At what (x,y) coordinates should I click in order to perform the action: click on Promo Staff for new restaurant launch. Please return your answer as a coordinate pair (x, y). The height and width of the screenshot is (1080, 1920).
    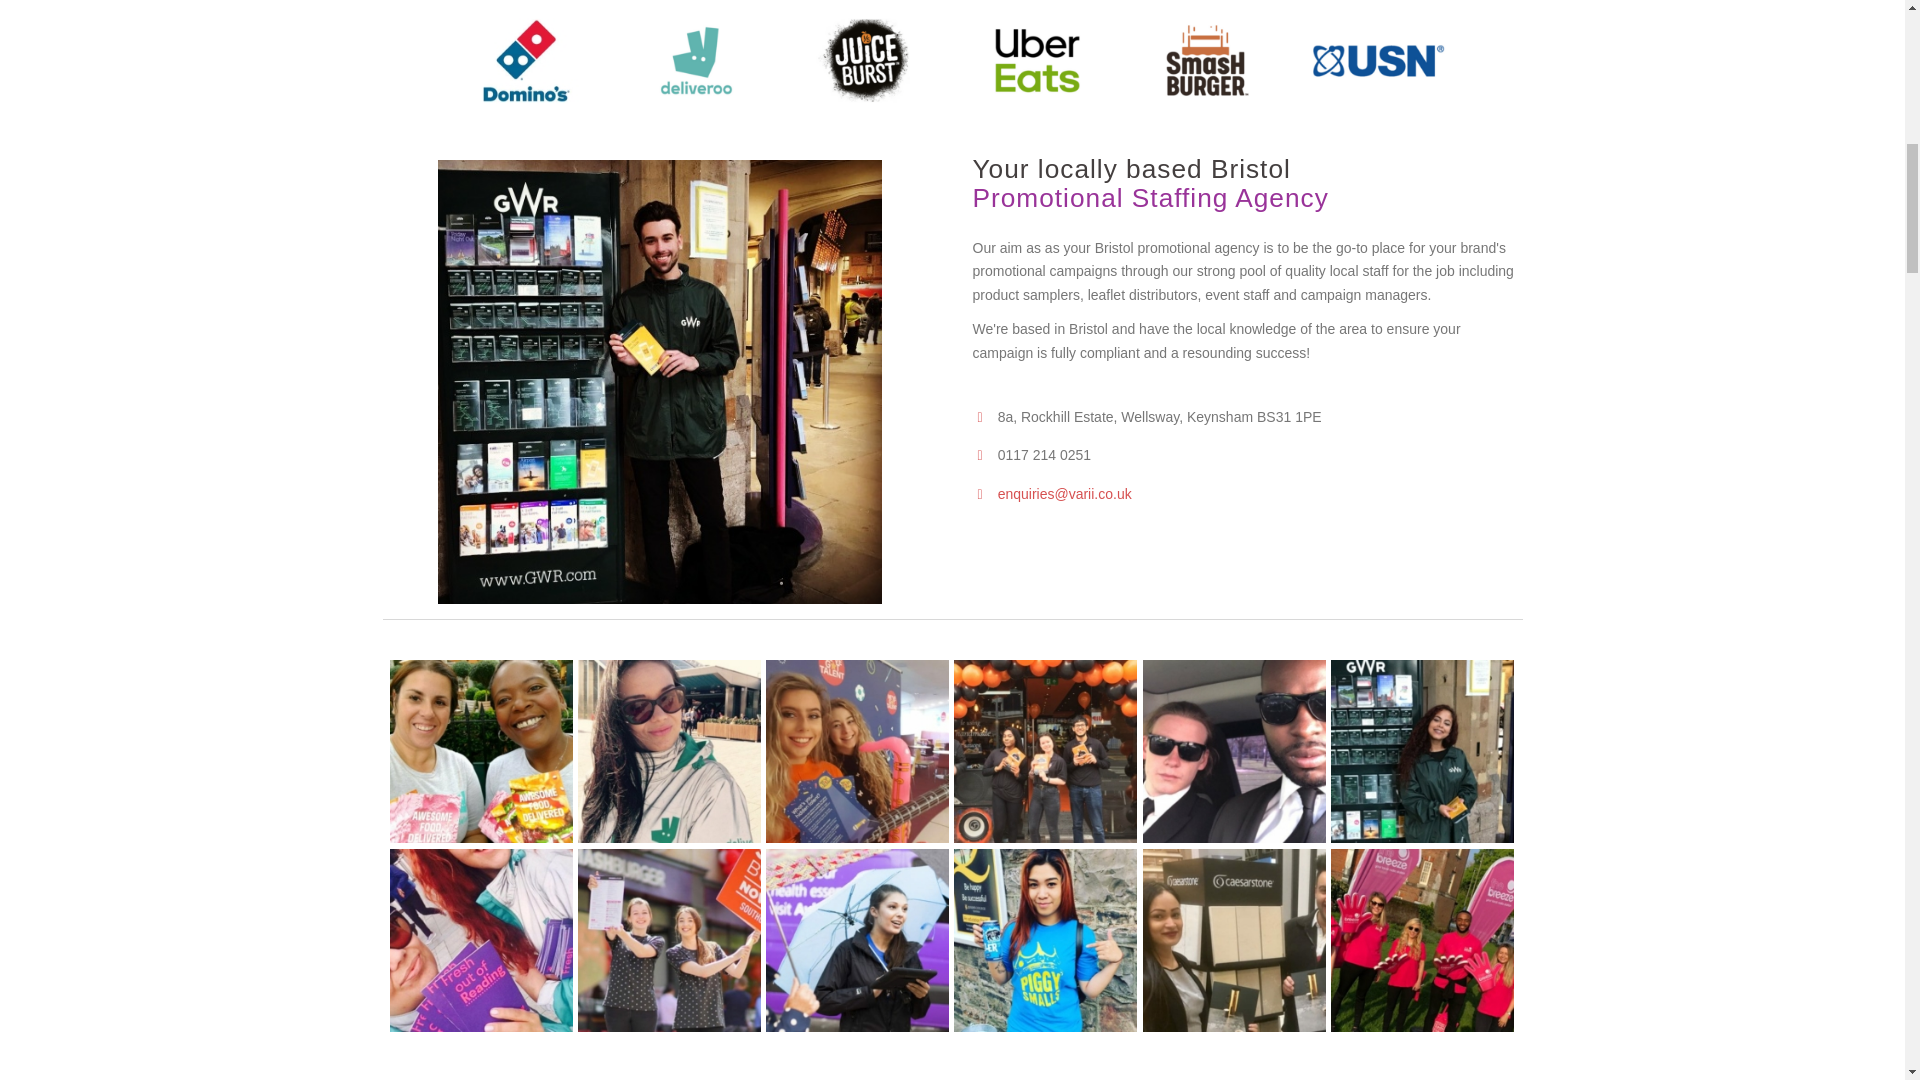
    Looking at the image, I should click on (668, 940).